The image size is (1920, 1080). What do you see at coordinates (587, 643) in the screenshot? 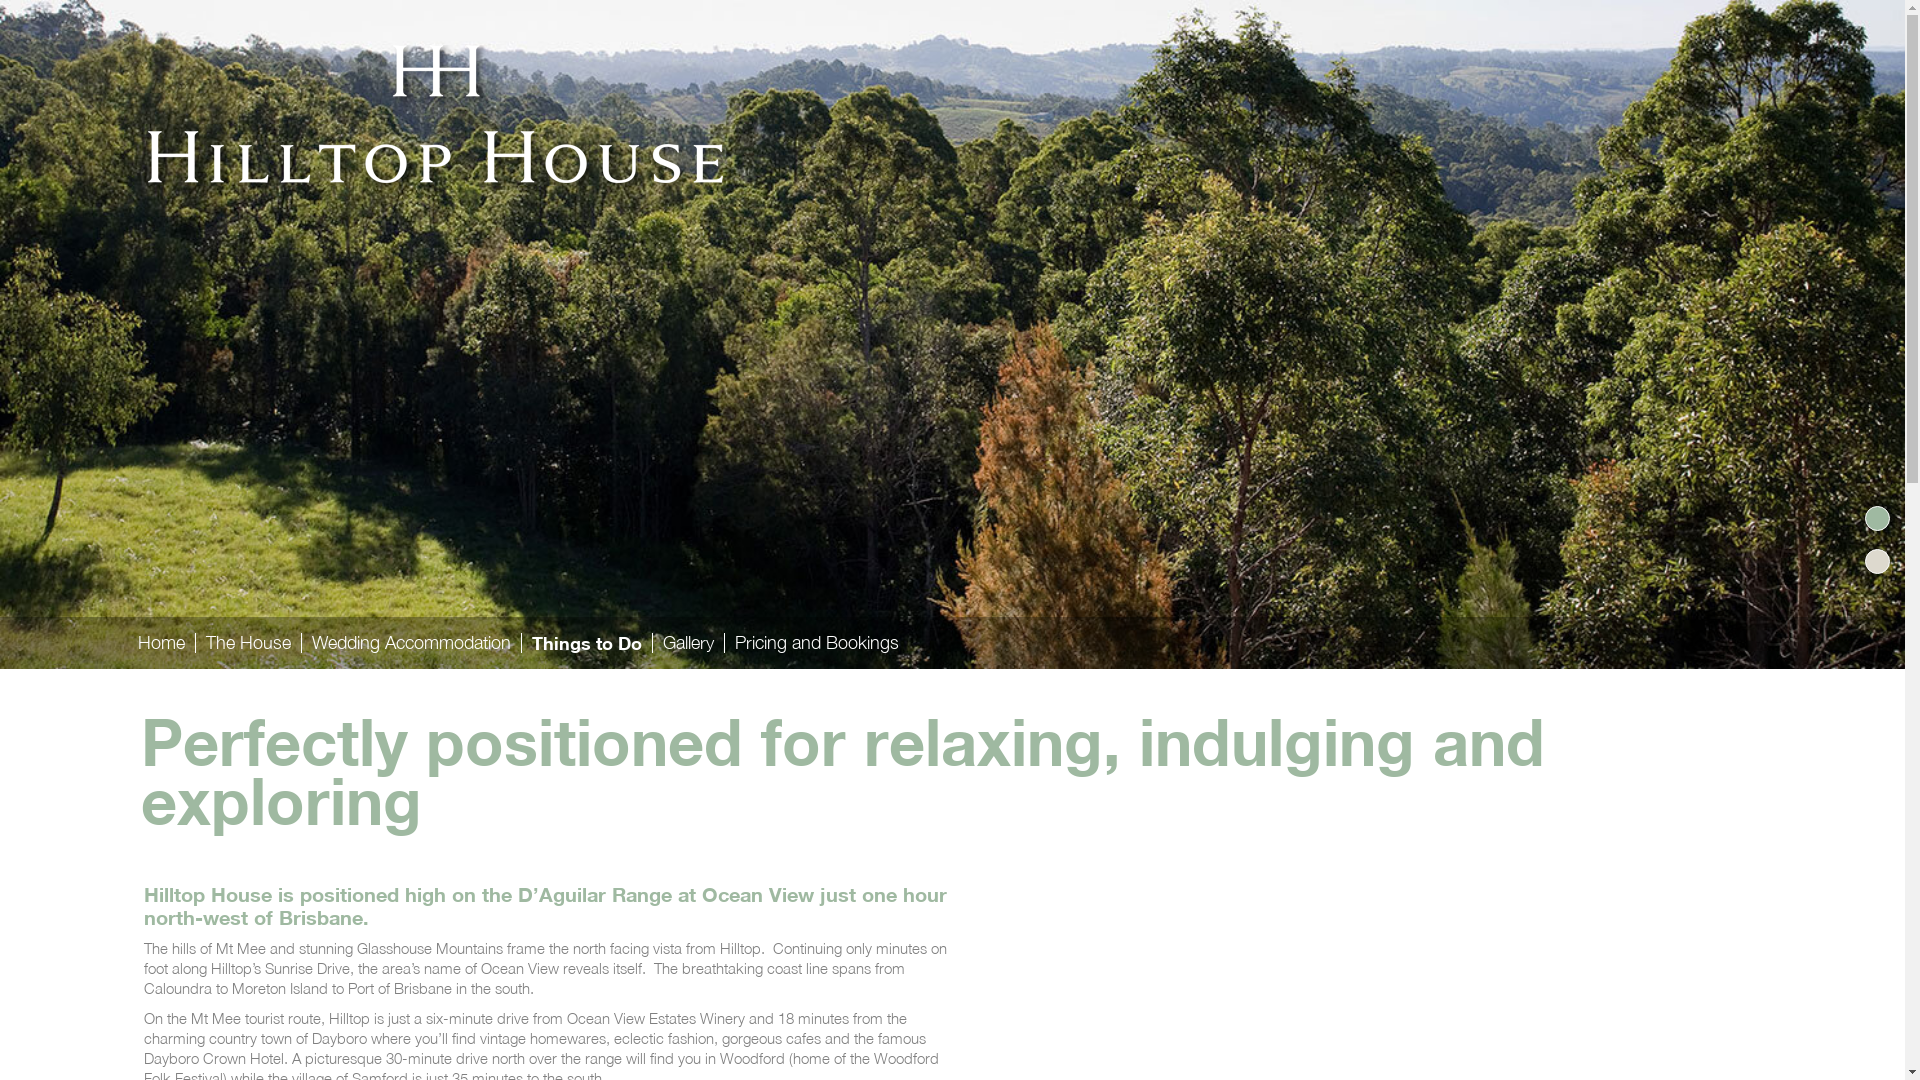
I see `Things to Do` at bounding box center [587, 643].